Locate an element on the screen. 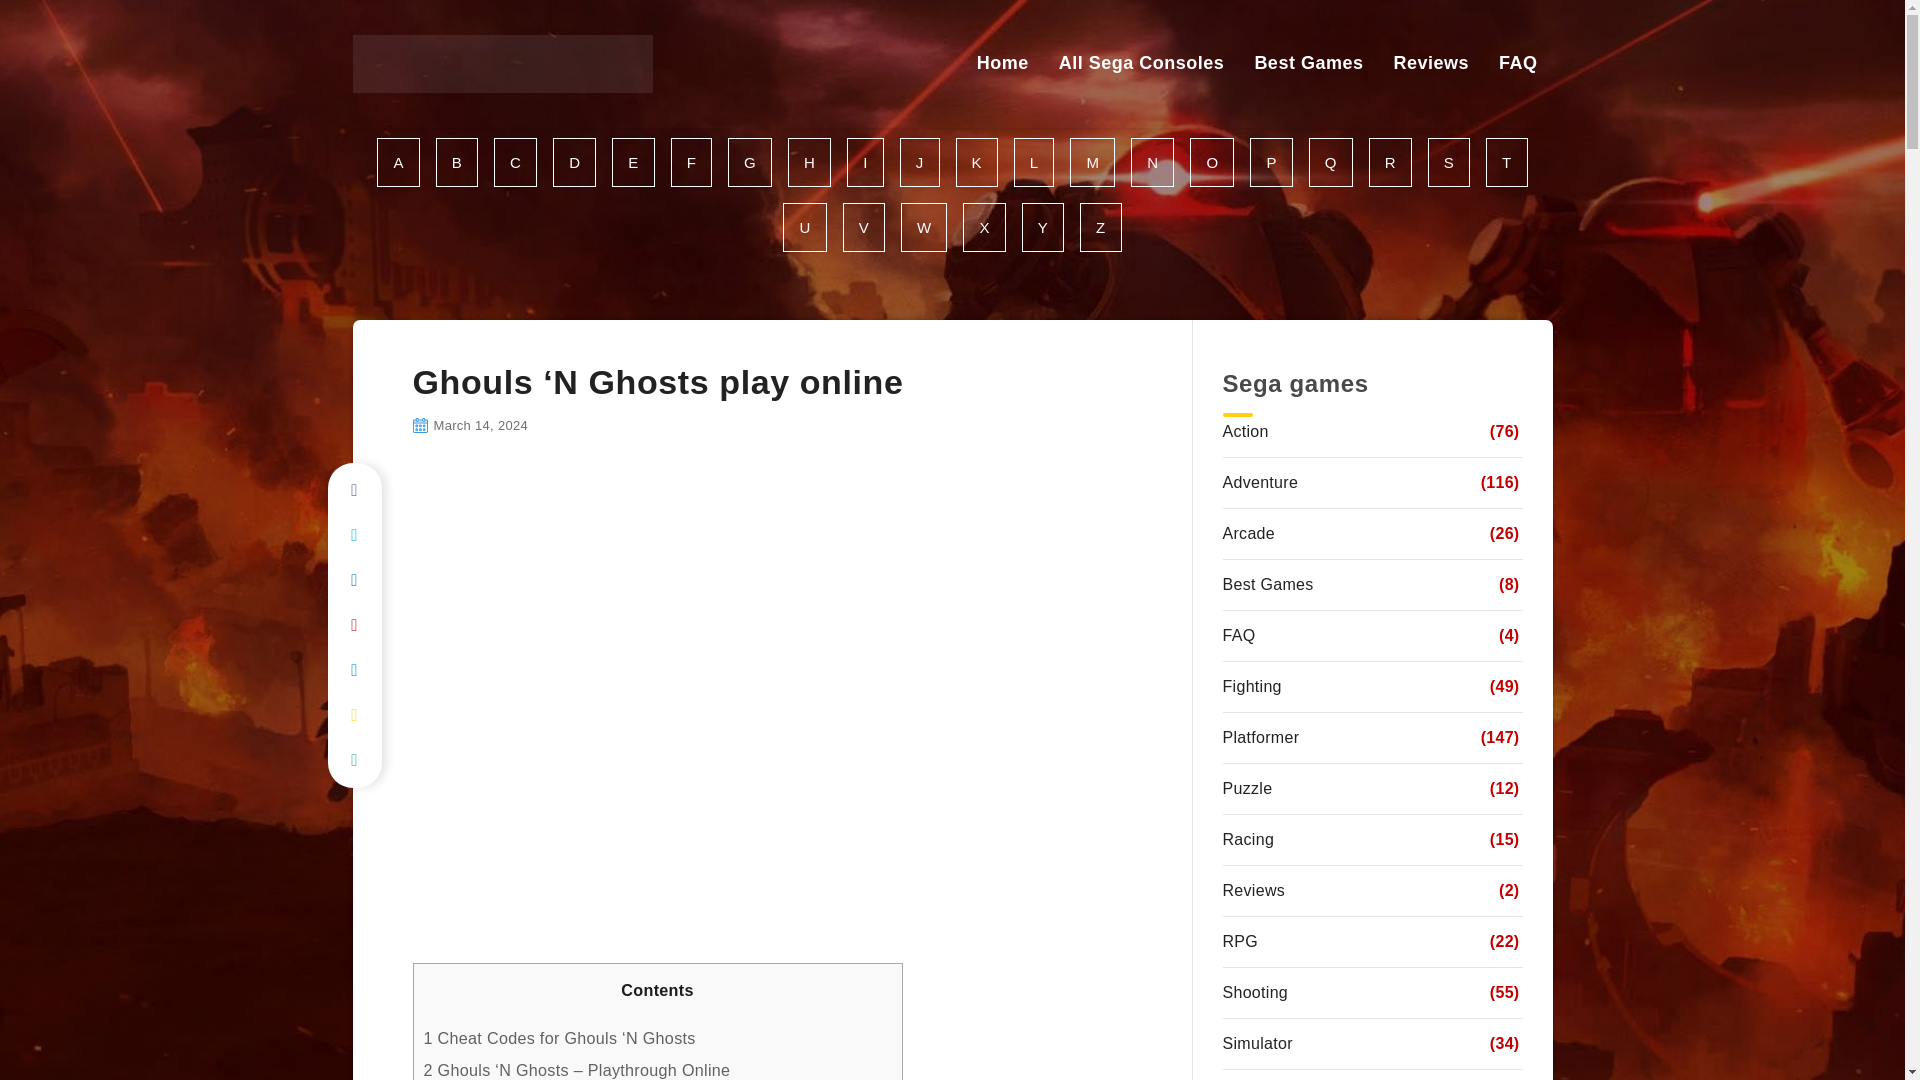 The image size is (1920, 1080). FAQ is located at coordinates (1518, 62).